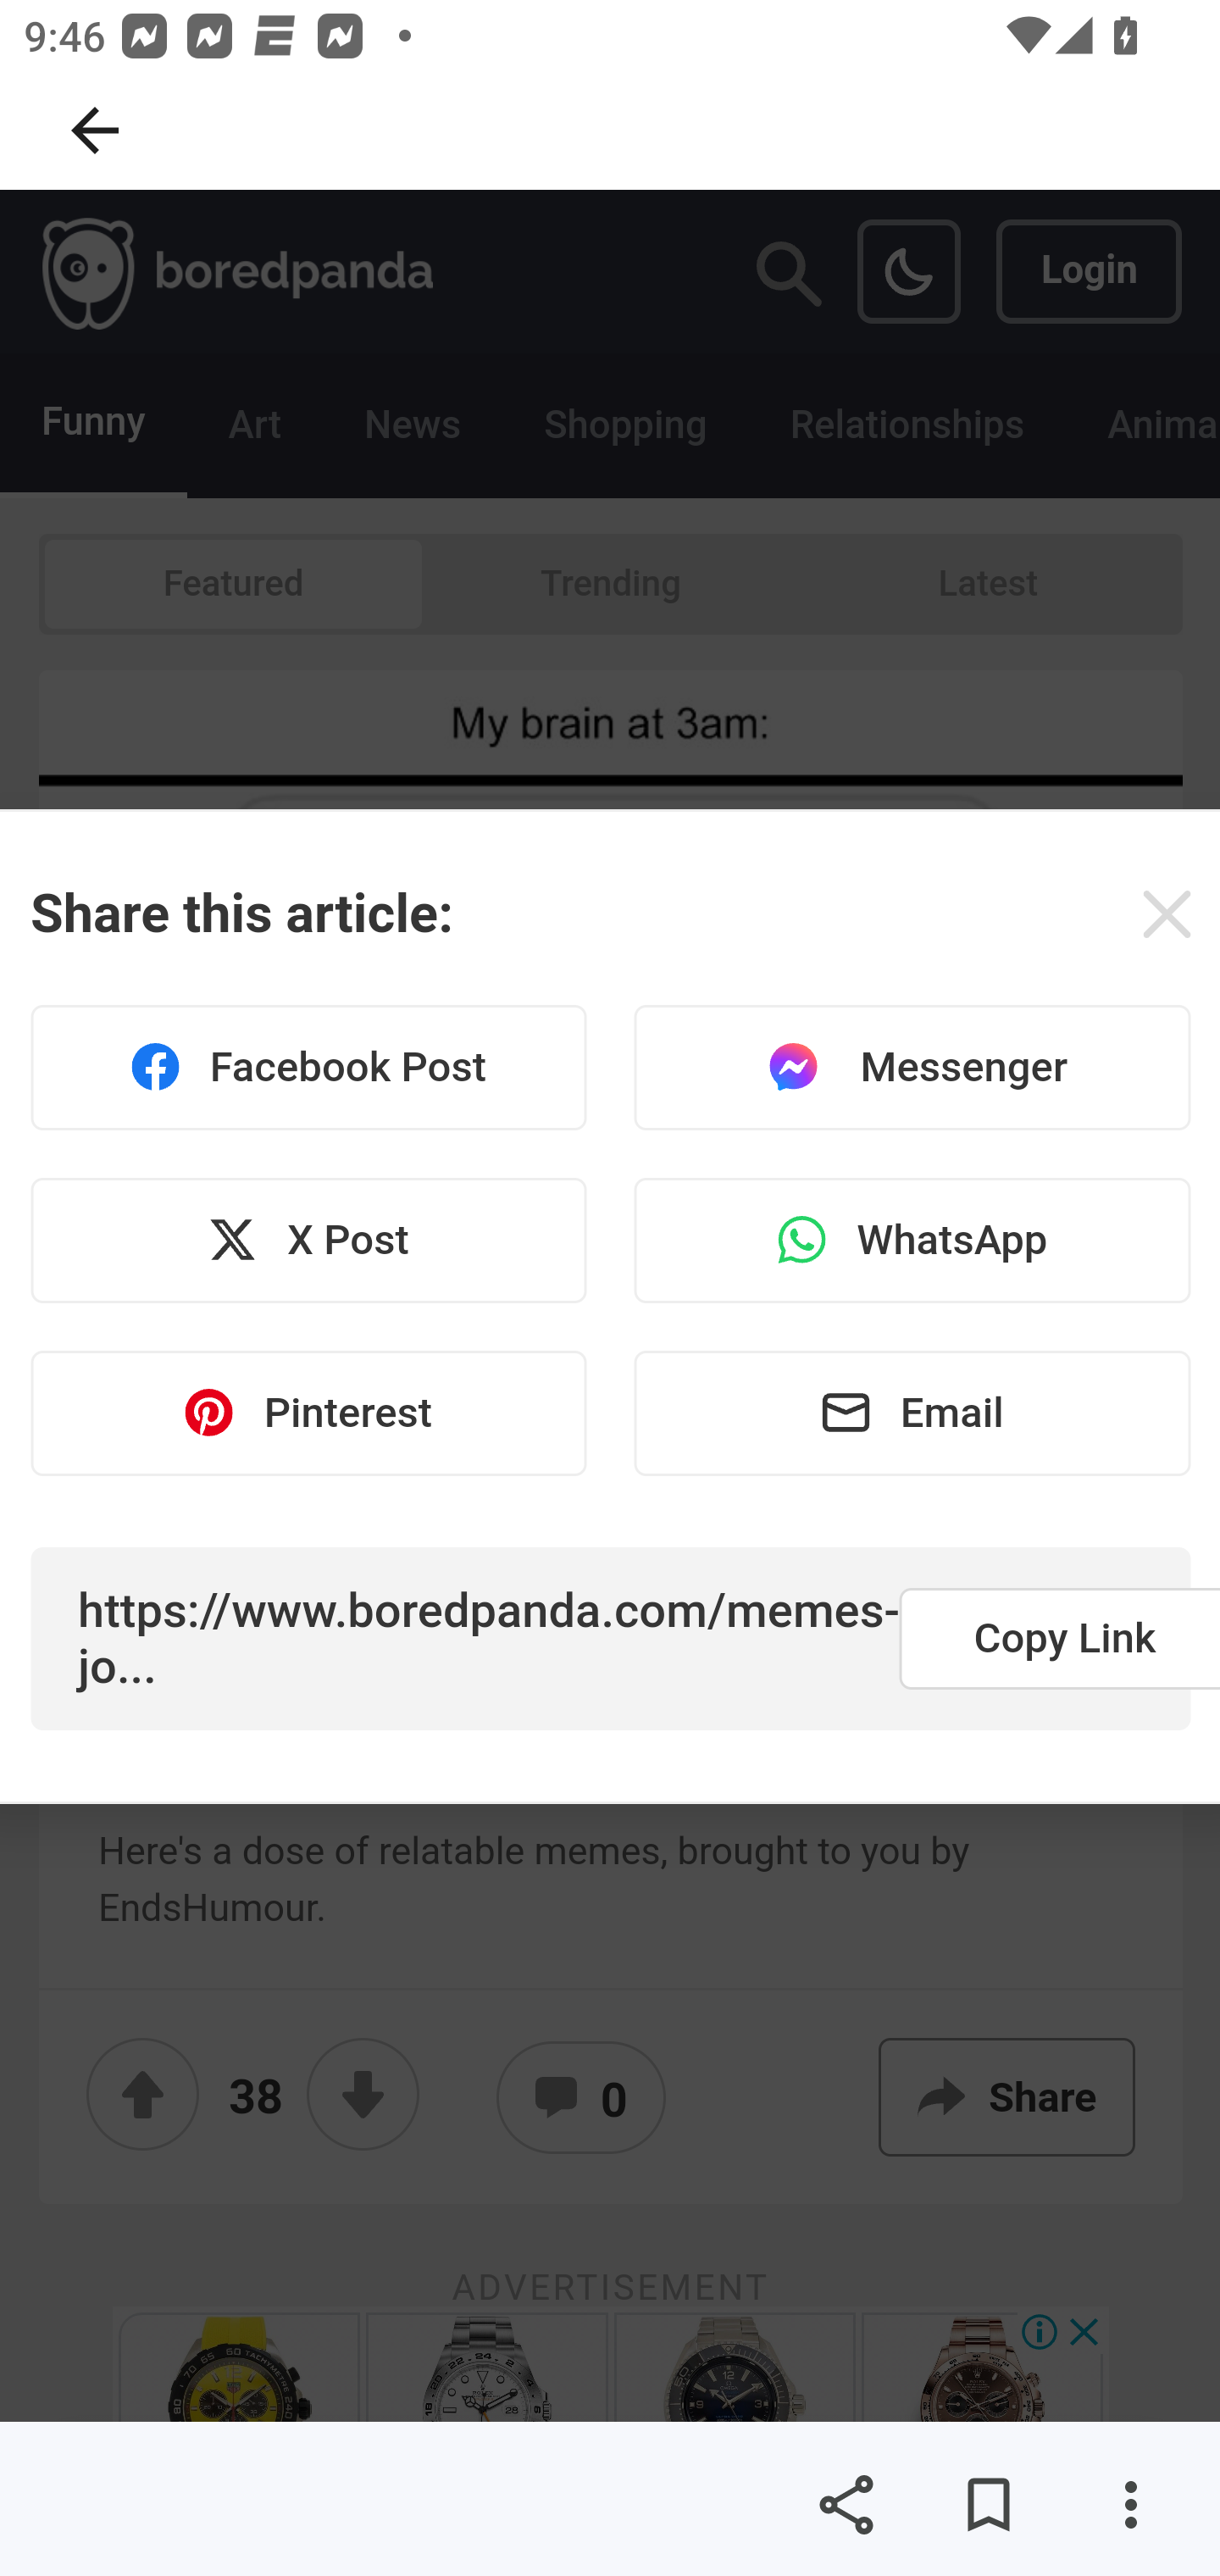 This screenshot has width=1220, height=2576. I want to click on Twitter x X Post Twitter x X Post, so click(308, 1241).